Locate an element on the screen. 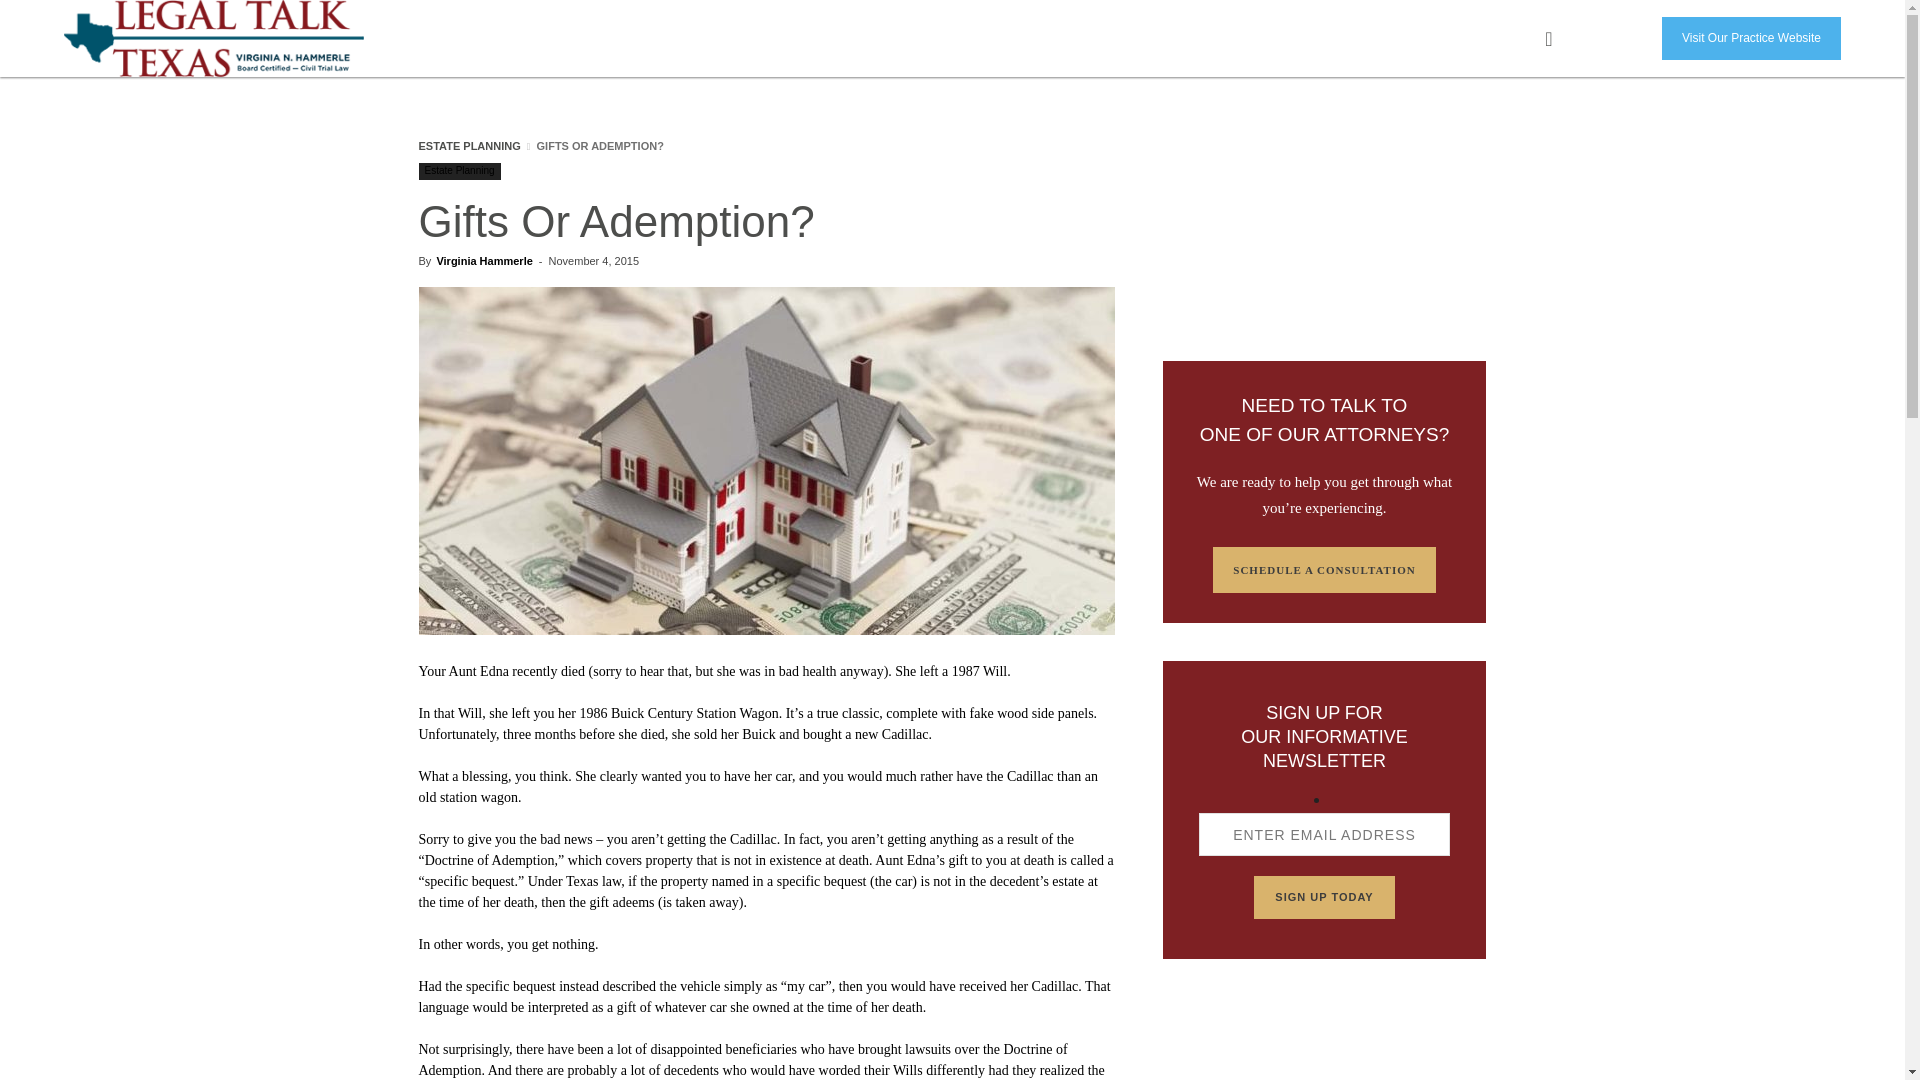 The width and height of the screenshot is (1920, 1080). ESTATE PLANNING is located at coordinates (469, 146).